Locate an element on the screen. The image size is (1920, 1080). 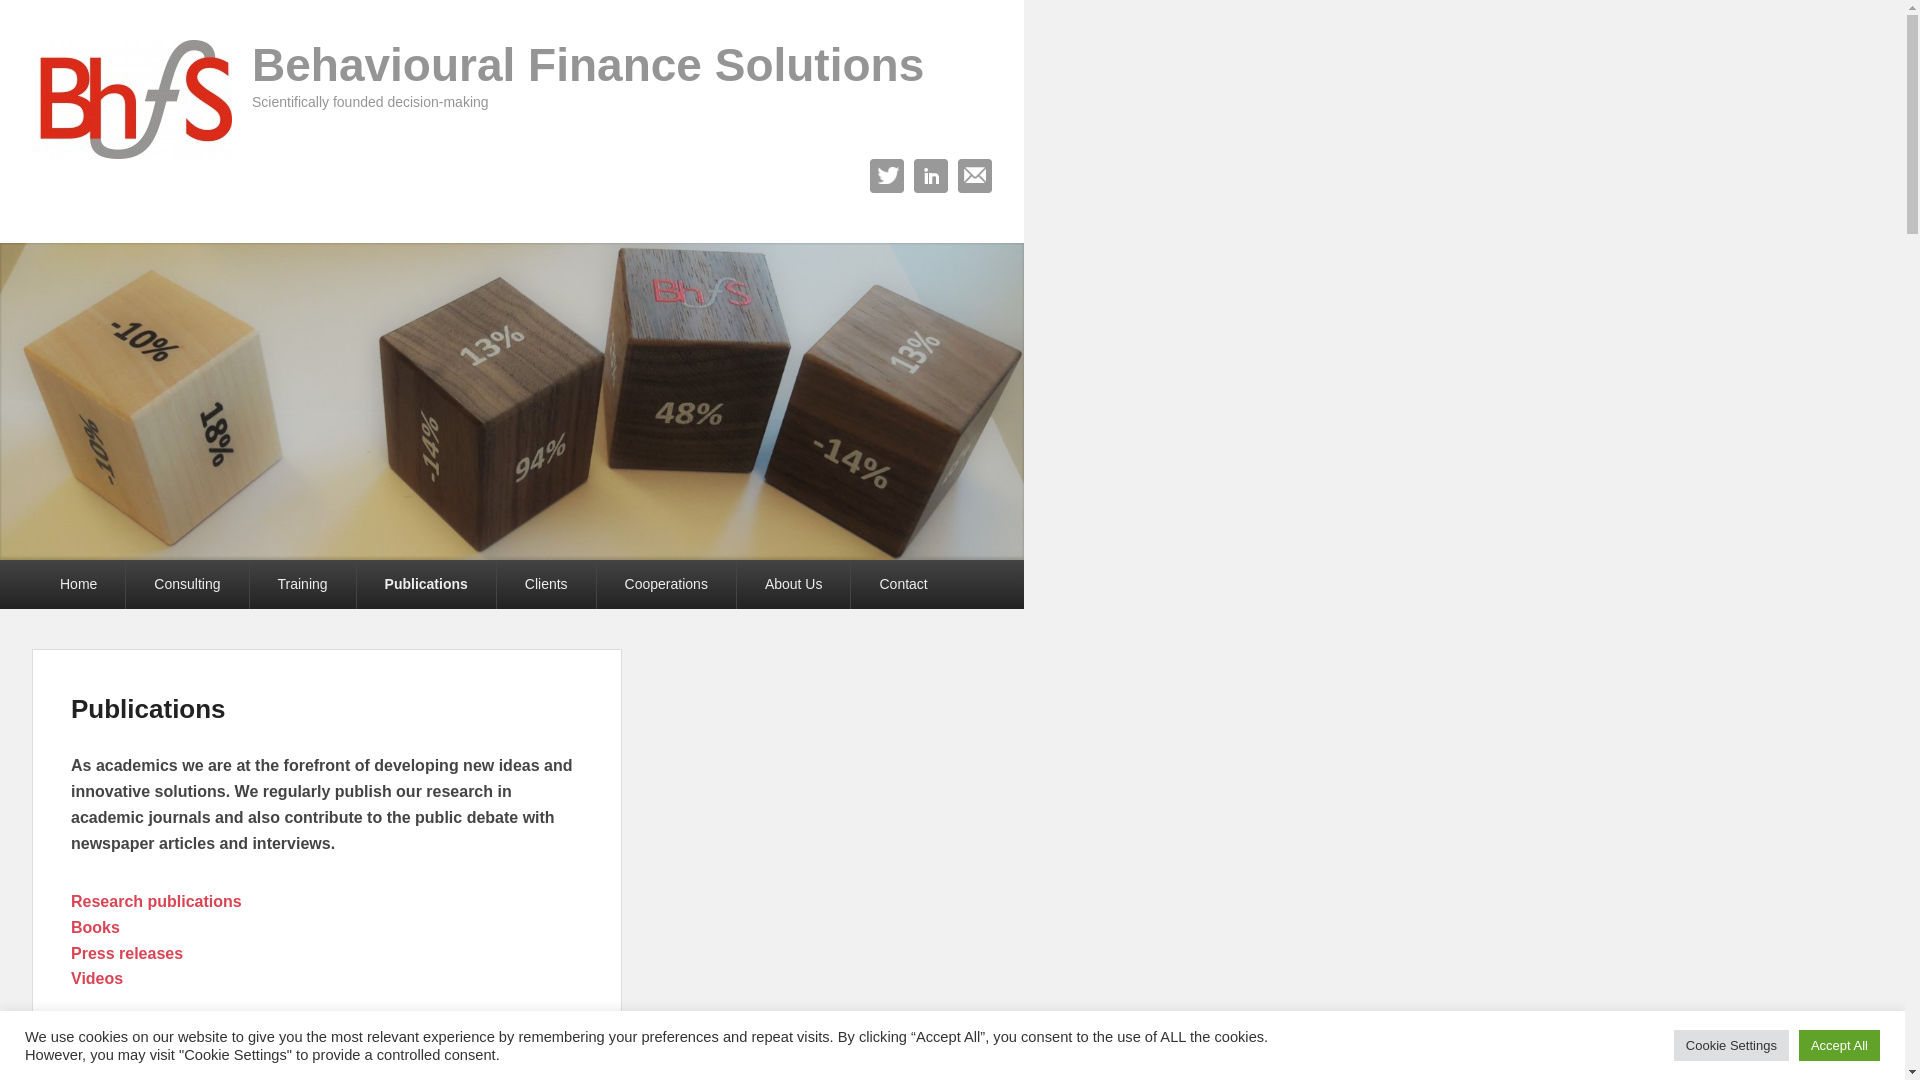
Clients is located at coordinates (546, 584).